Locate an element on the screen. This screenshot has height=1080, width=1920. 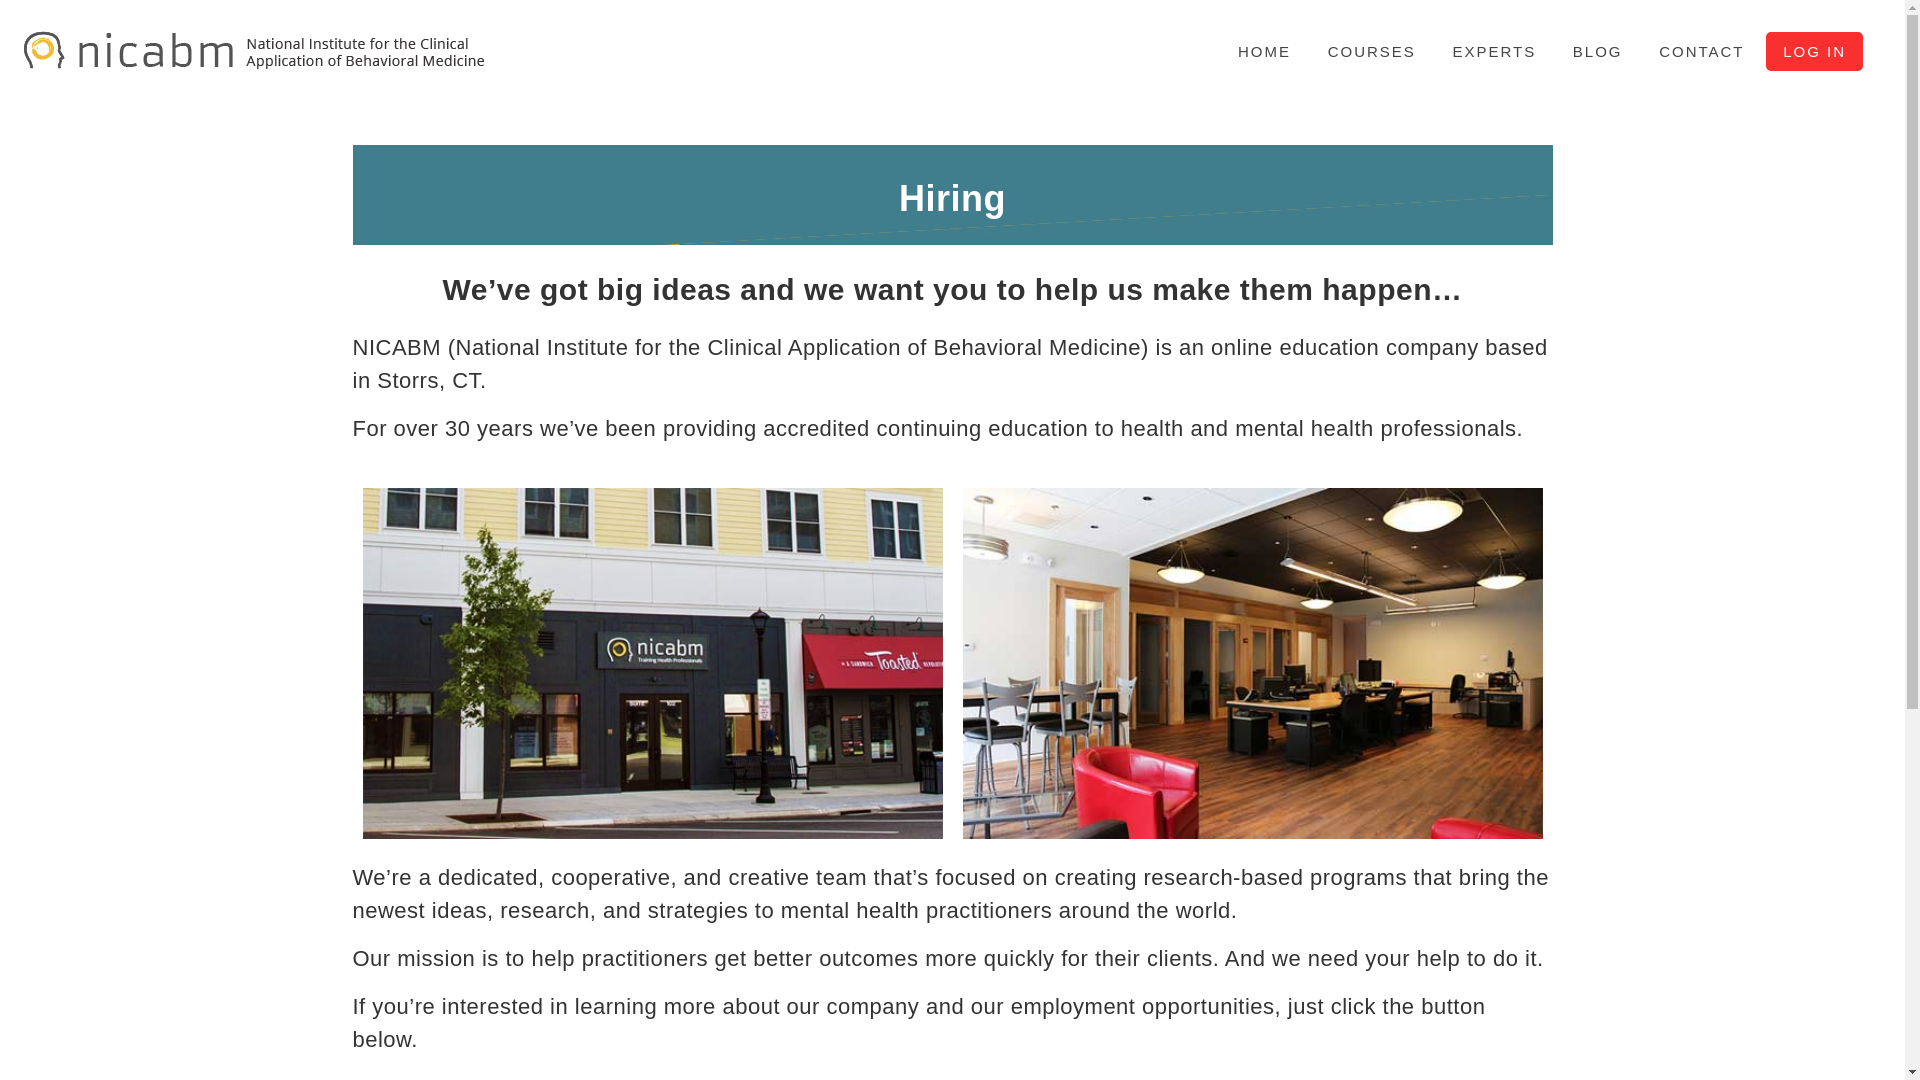
CONTACT is located at coordinates (1700, 51).